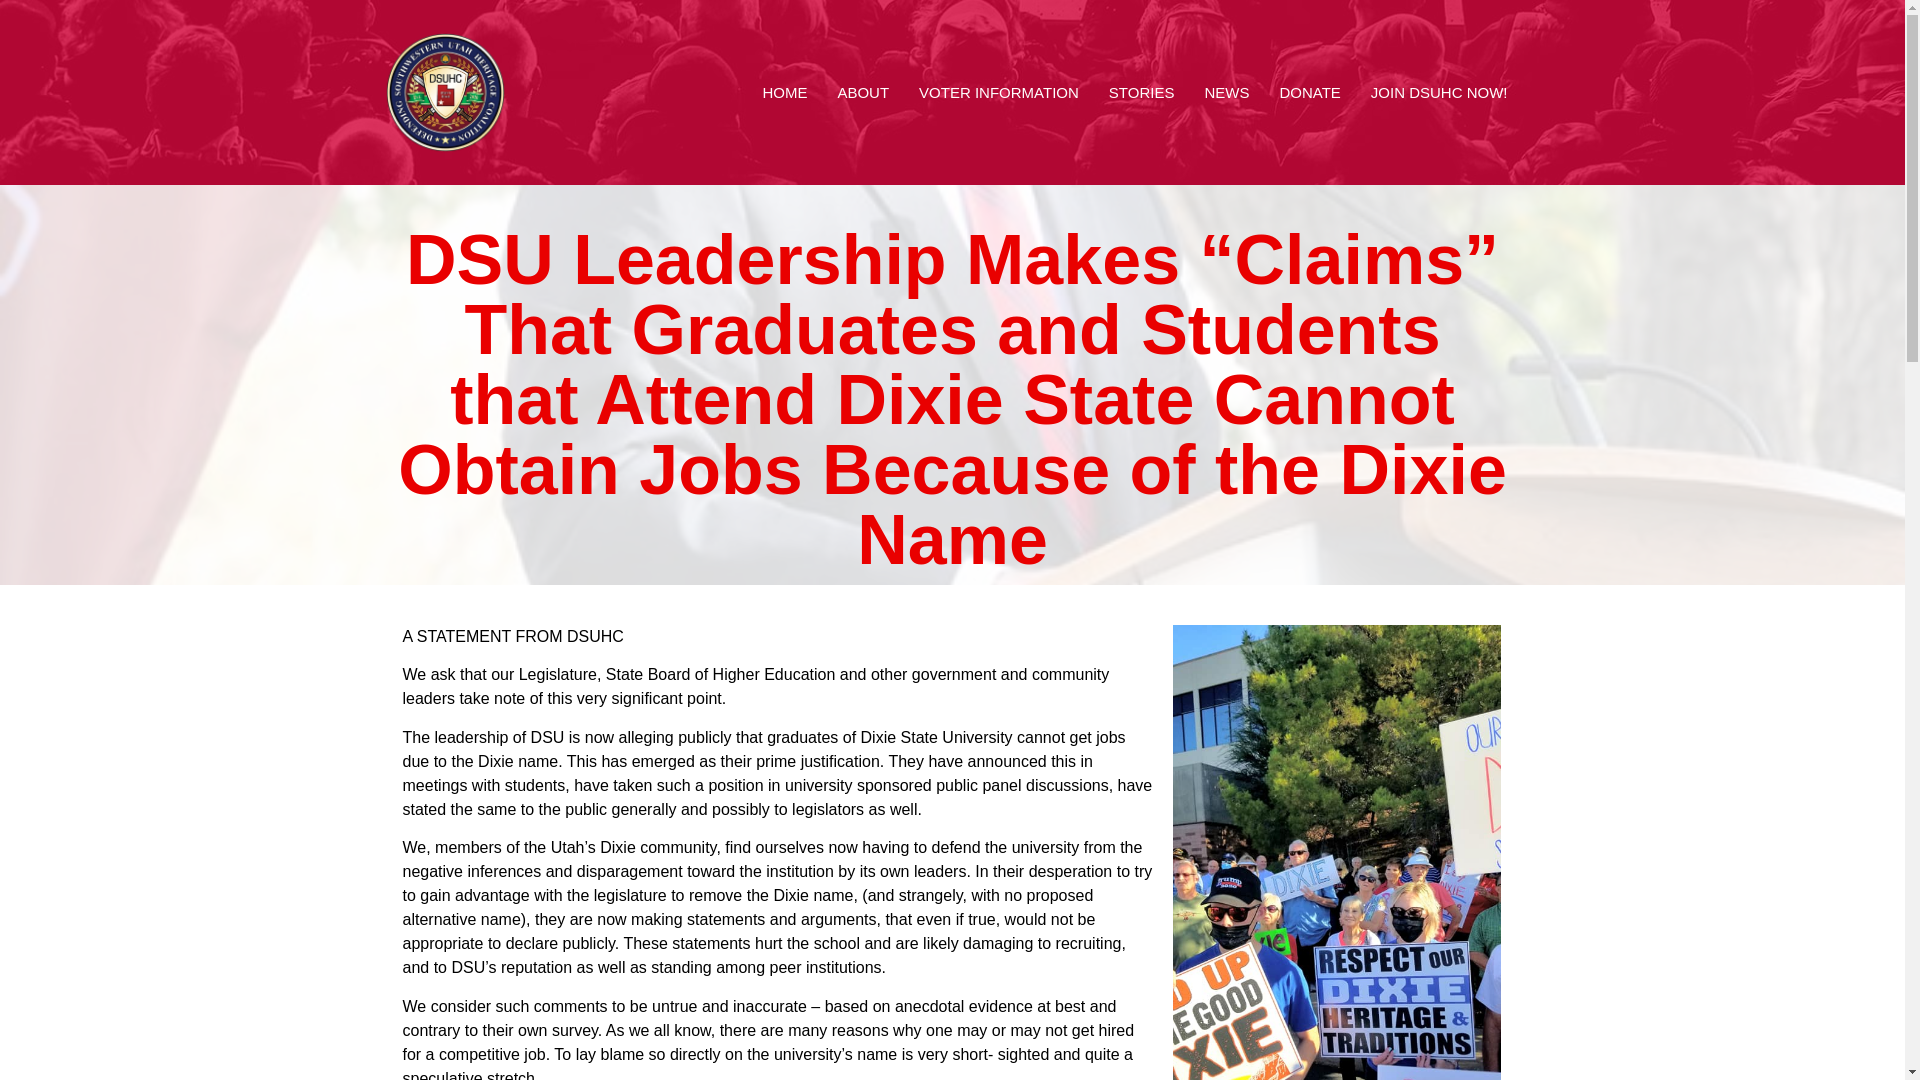  What do you see at coordinates (862, 92) in the screenshot?
I see `ABOUT` at bounding box center [862, 92].